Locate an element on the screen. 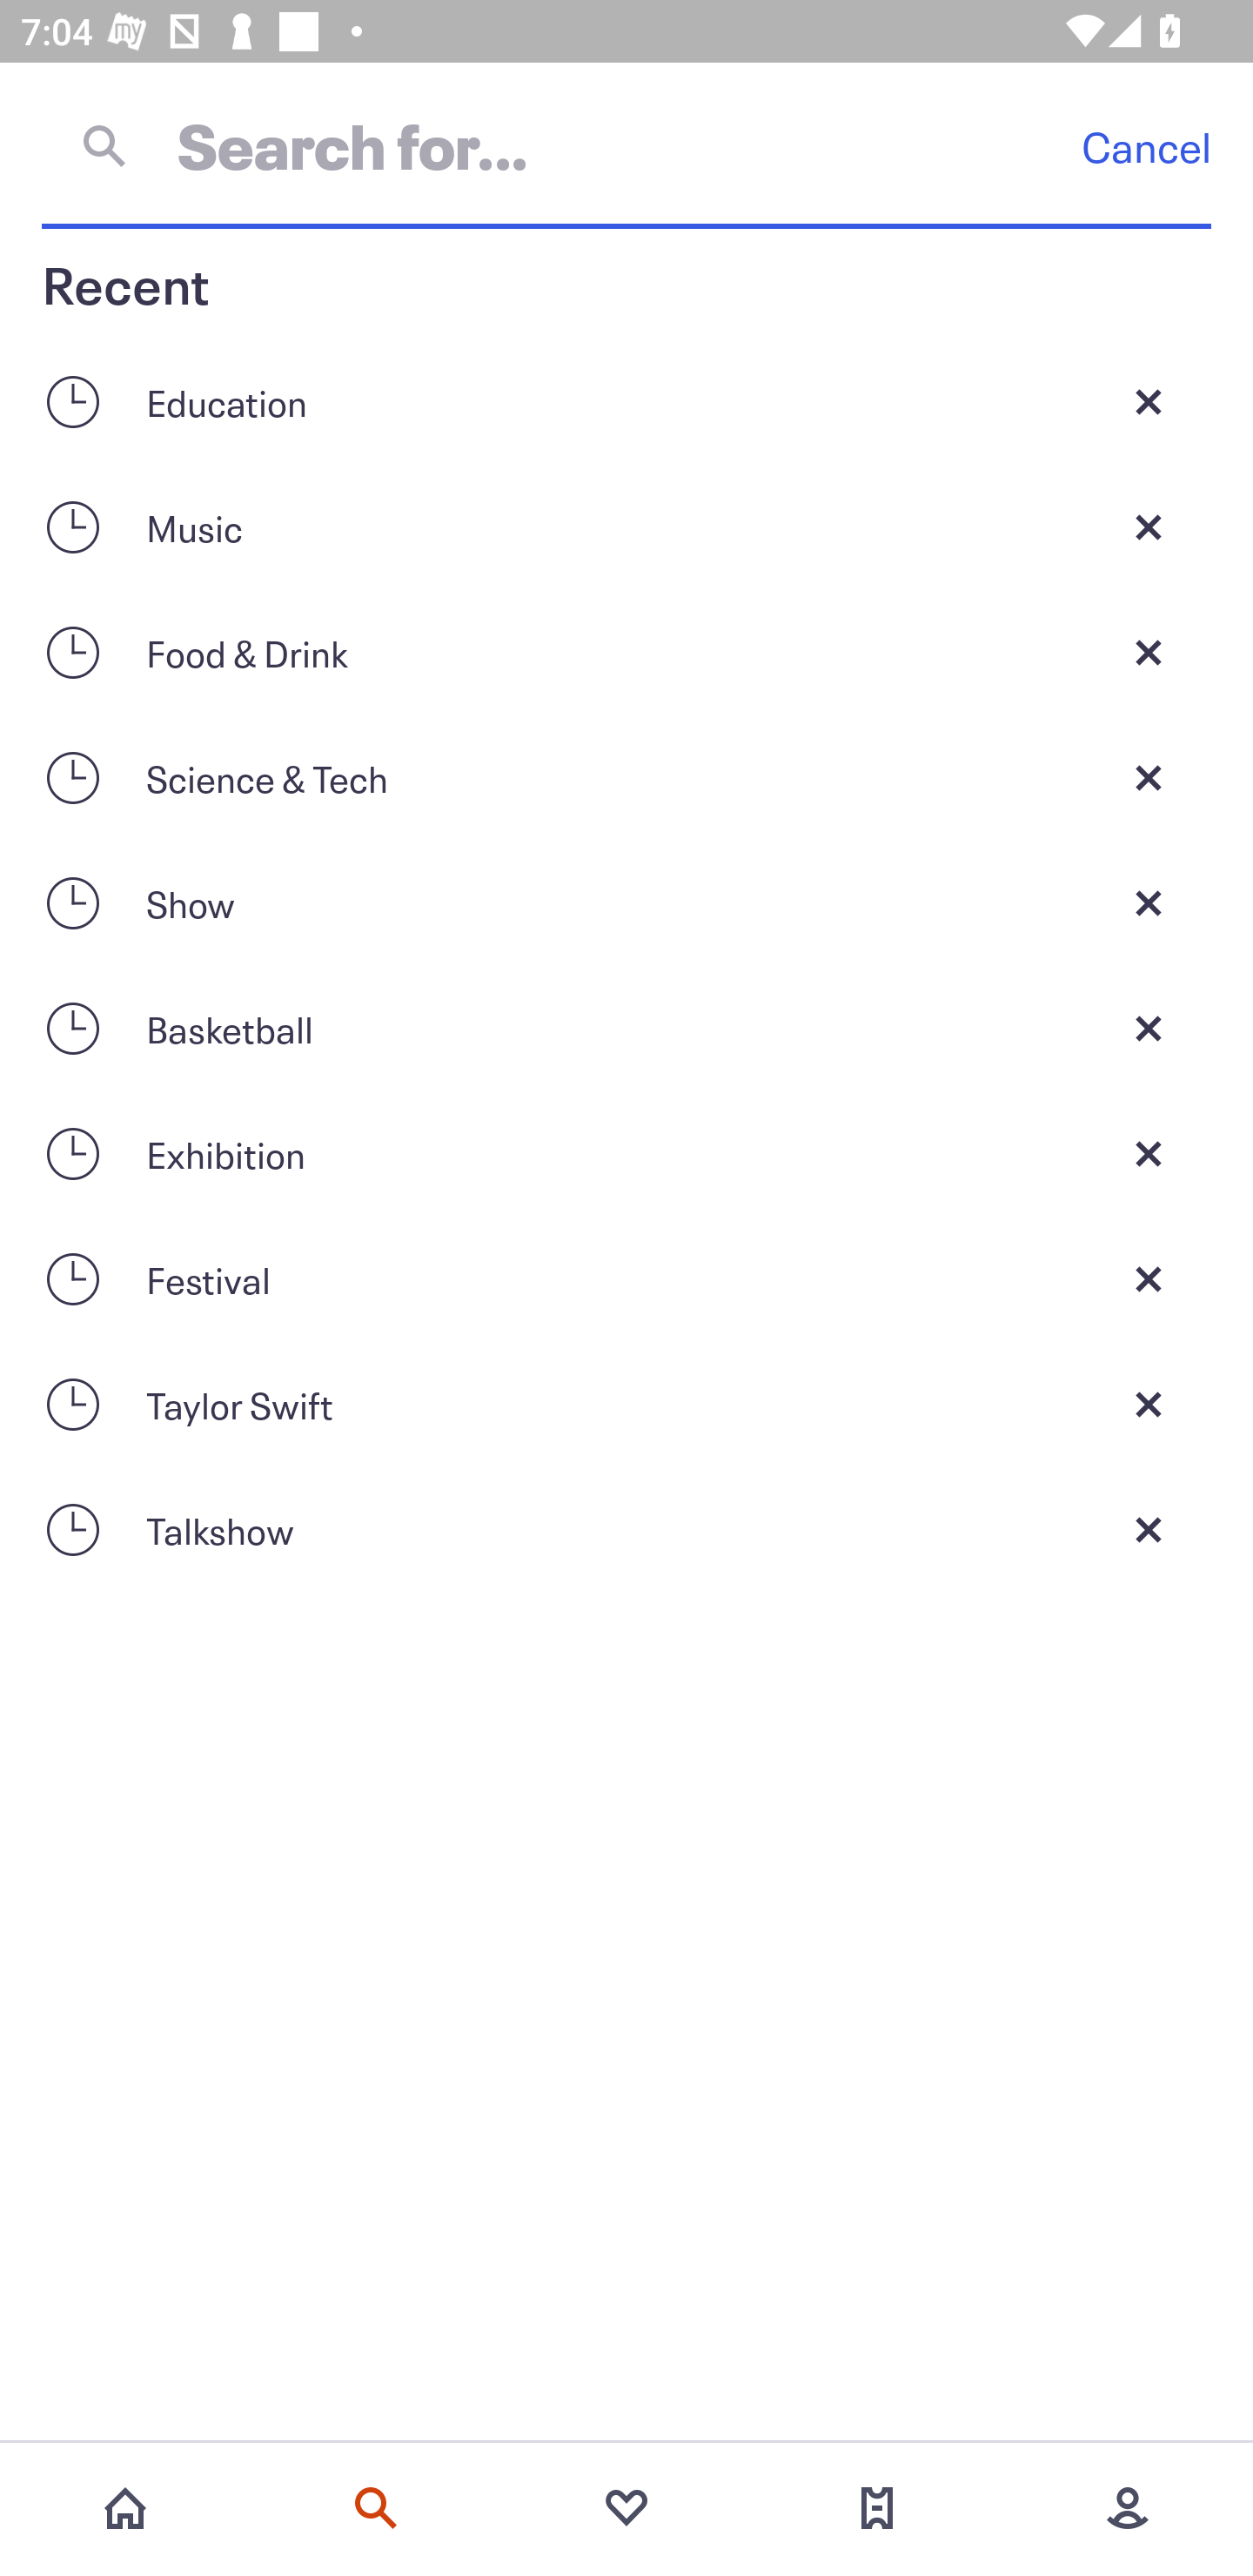 The height and width of the screenshot is (2576, 1253). Close current screen is located at coordinates (1149, 401).